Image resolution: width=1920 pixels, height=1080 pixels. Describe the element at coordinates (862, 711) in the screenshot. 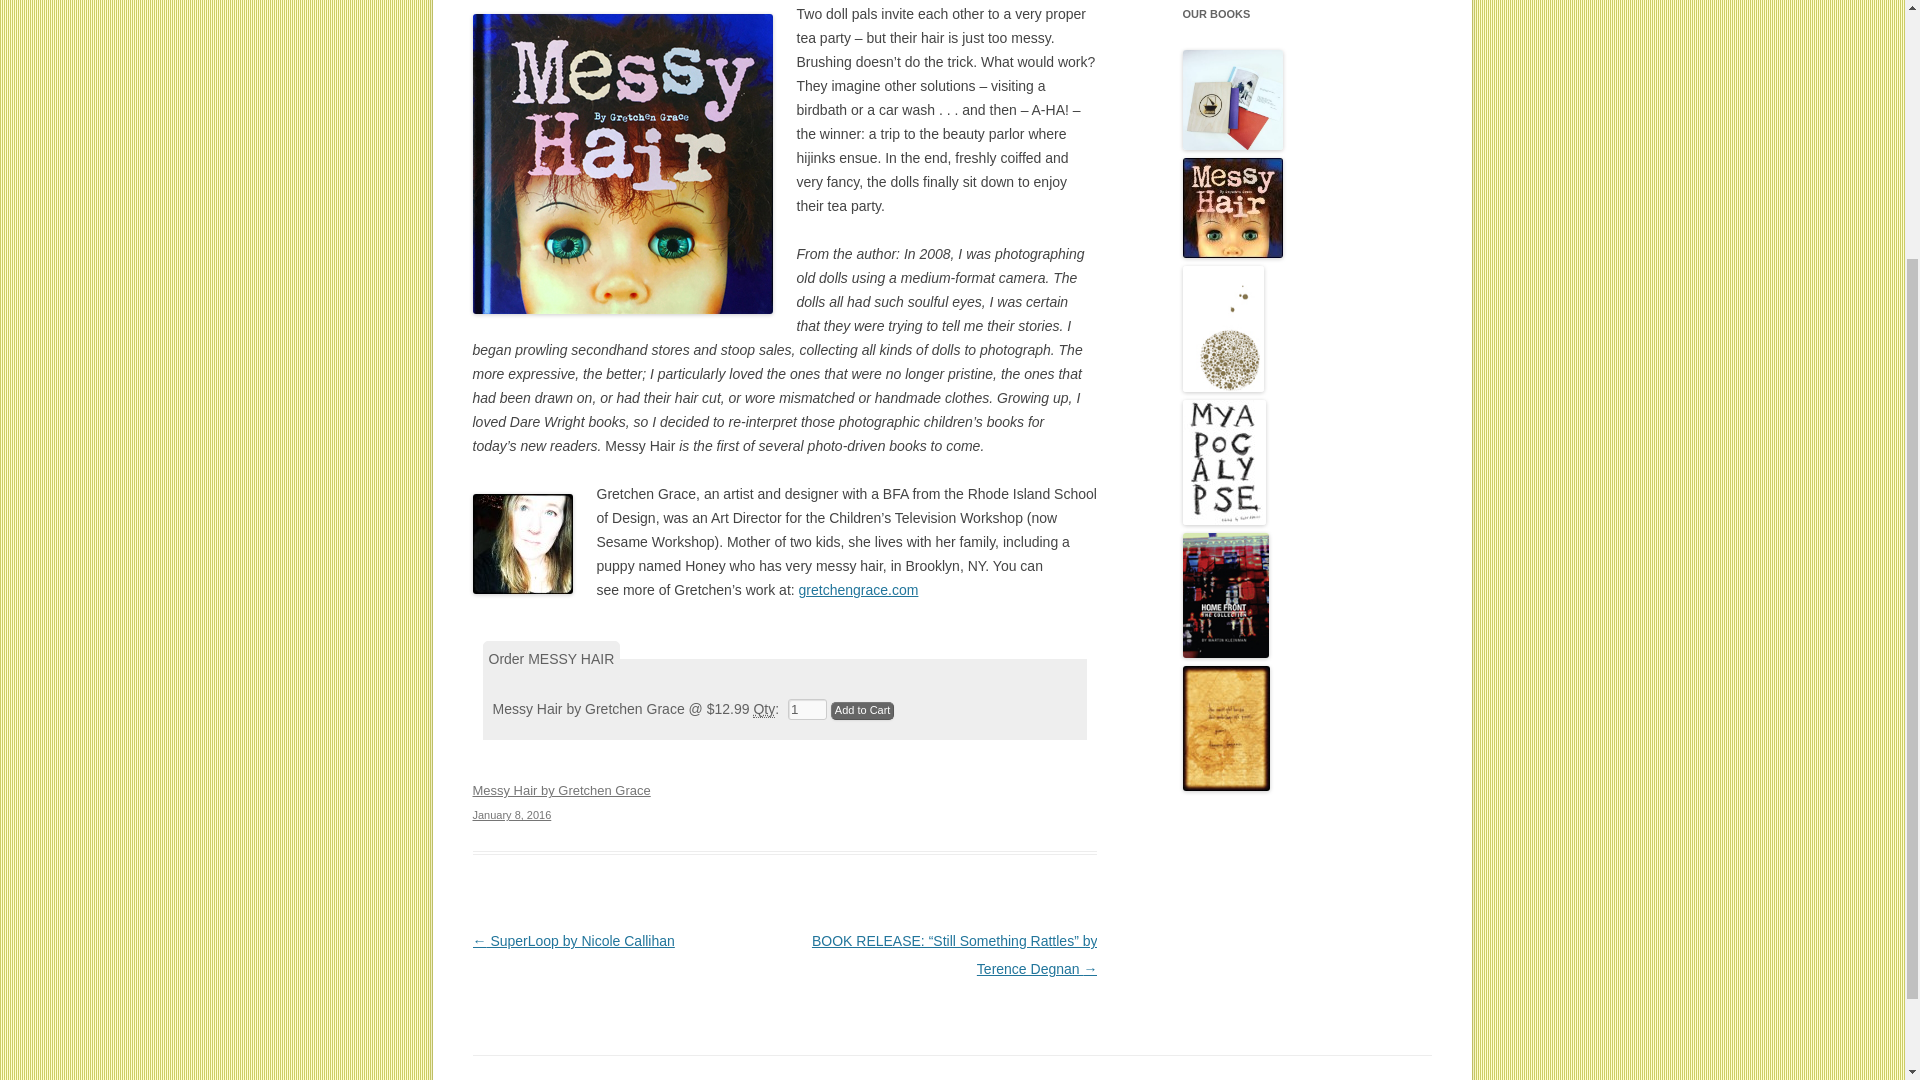

I see `Quantity` at that location.